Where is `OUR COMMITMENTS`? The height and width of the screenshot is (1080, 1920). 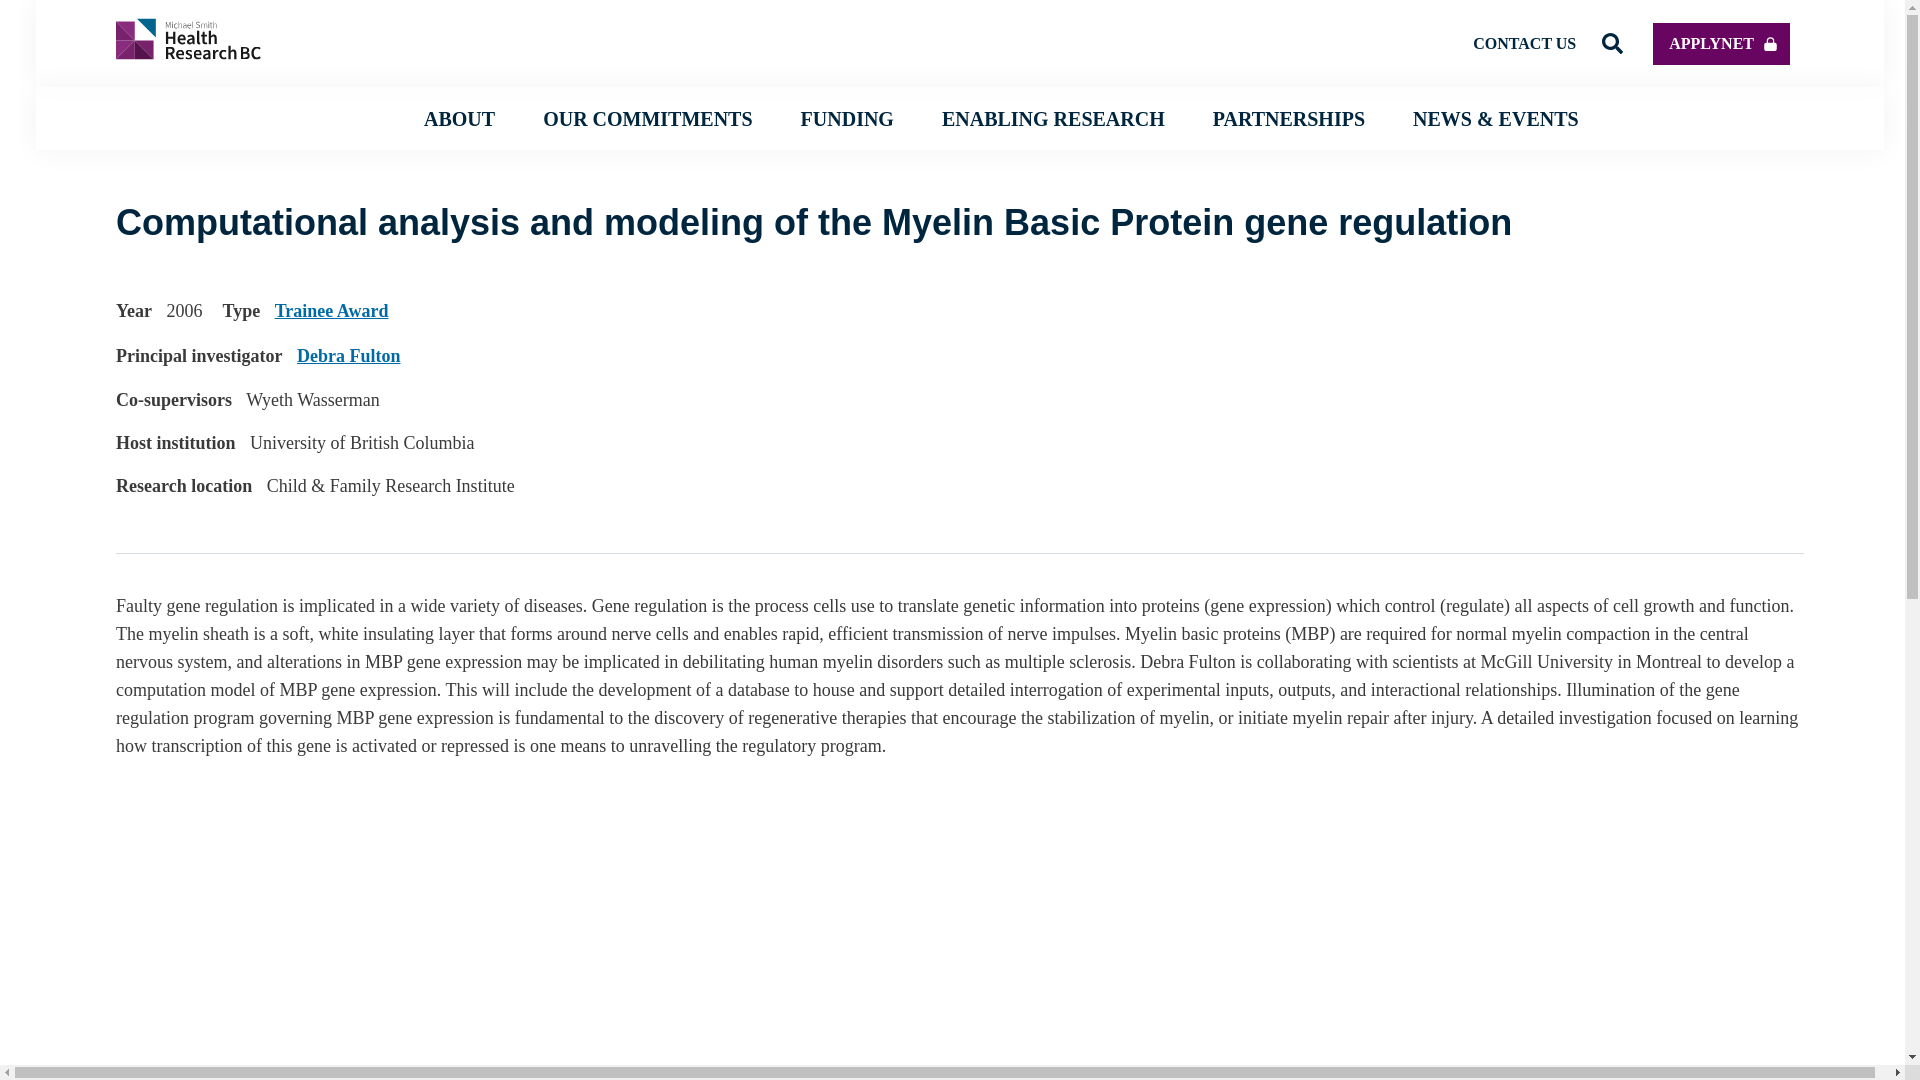
OUR COMMITMENTS is located at coordinates (648, 118).